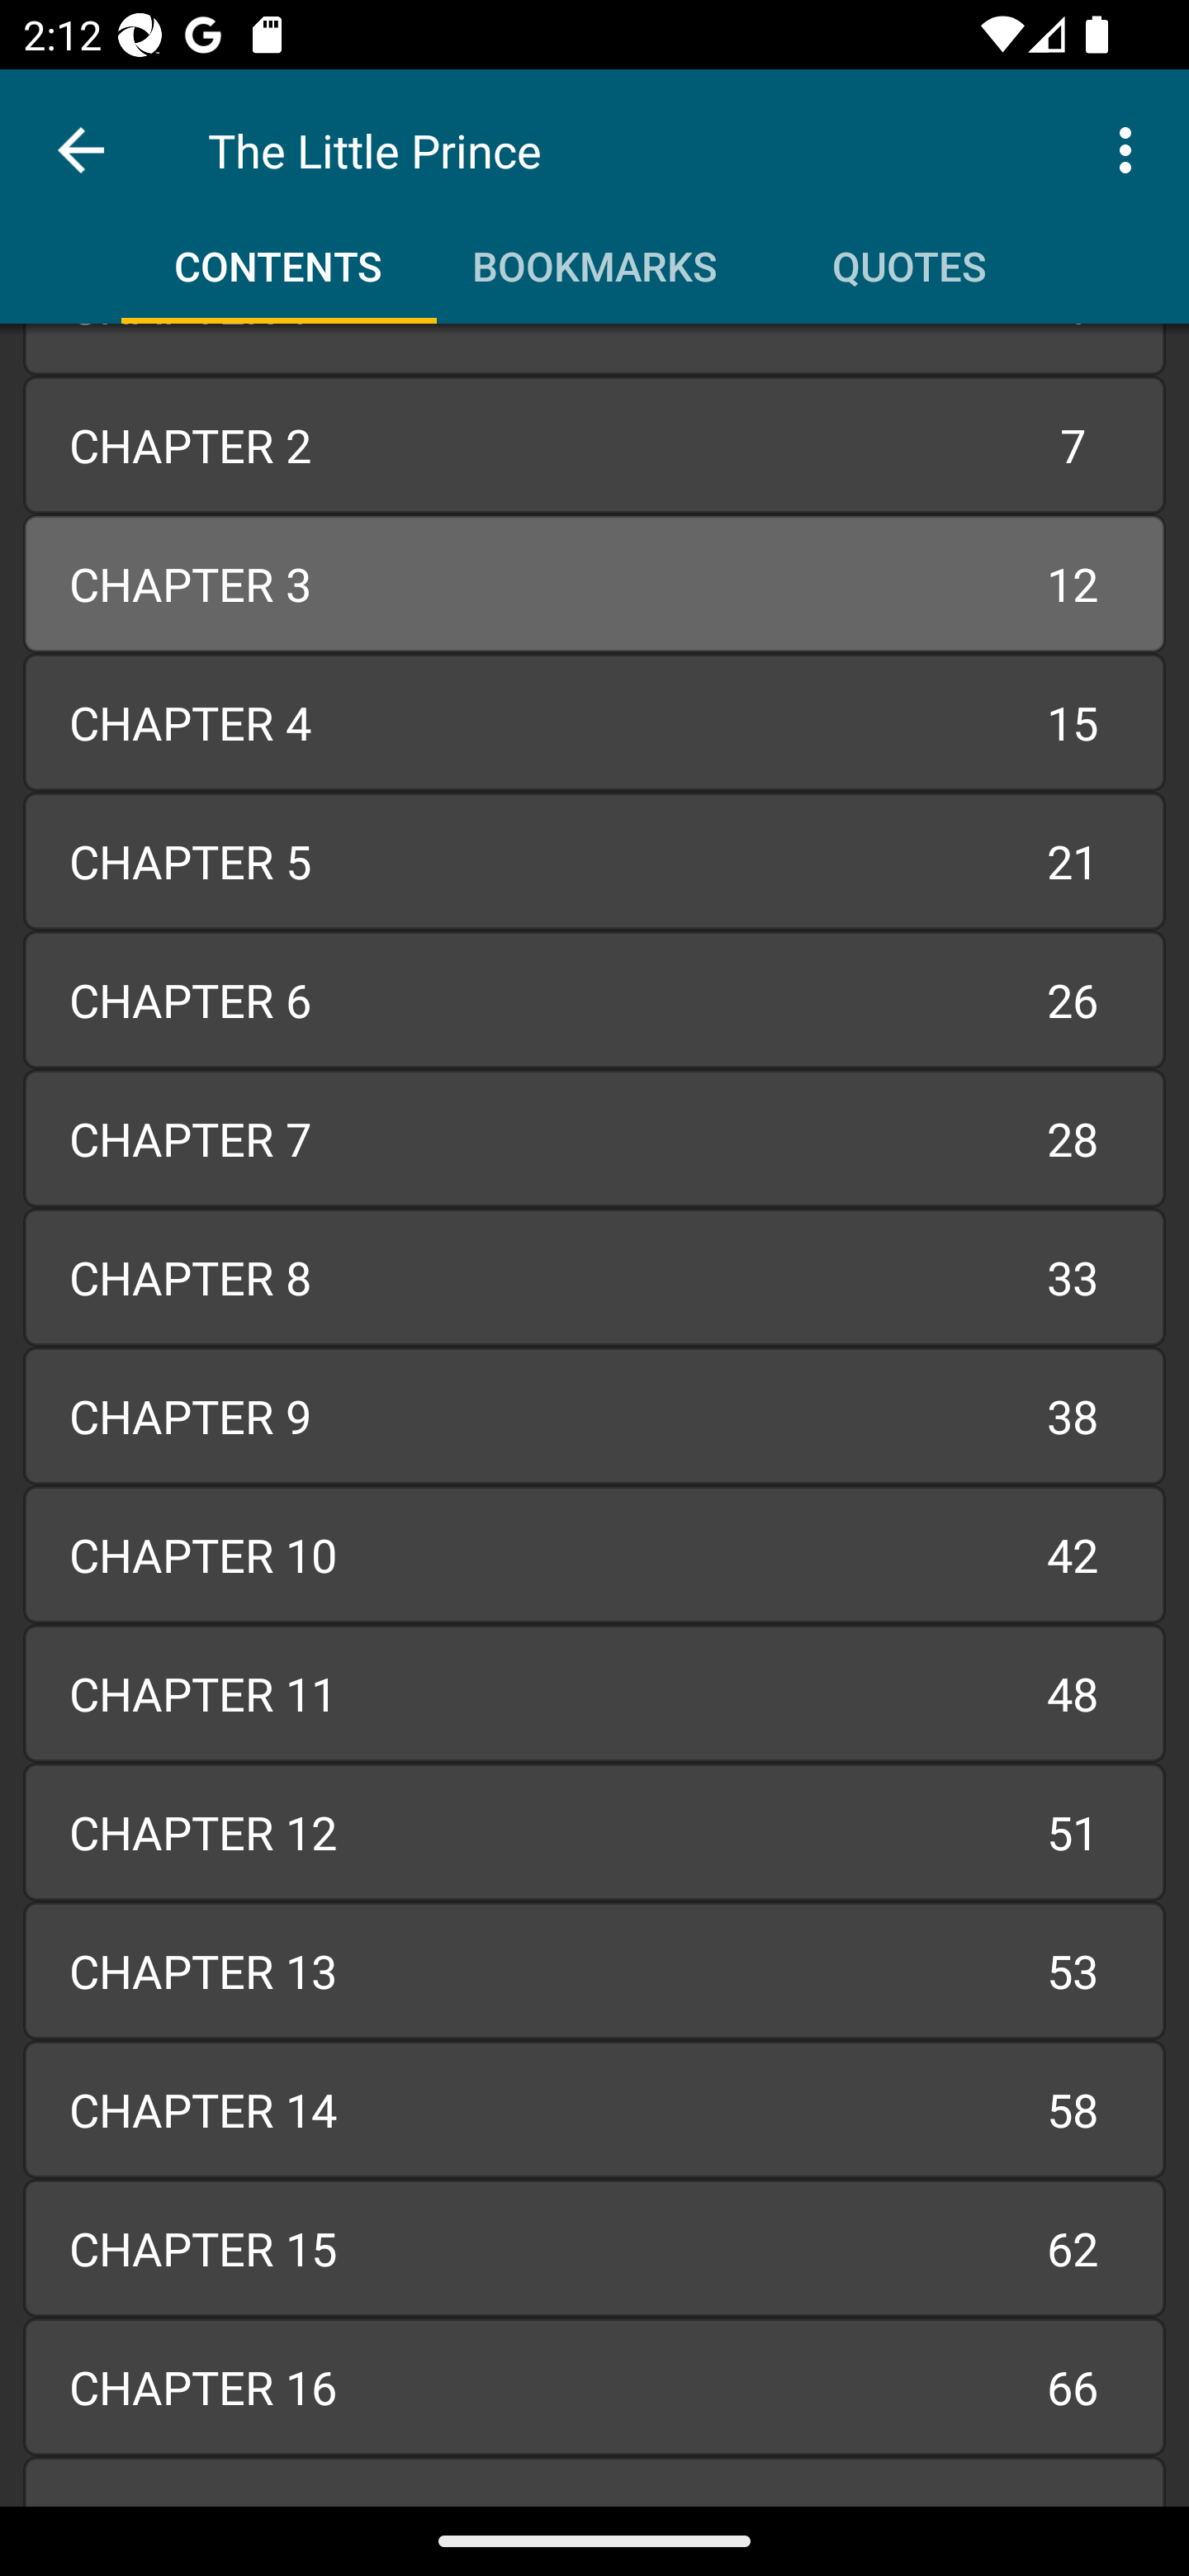 The height and width of the screenshot is (2576, 1189). Describe the element at coordinates (594, 2249) in the screenshot. I see `CHAPTER 15 62` at that location.